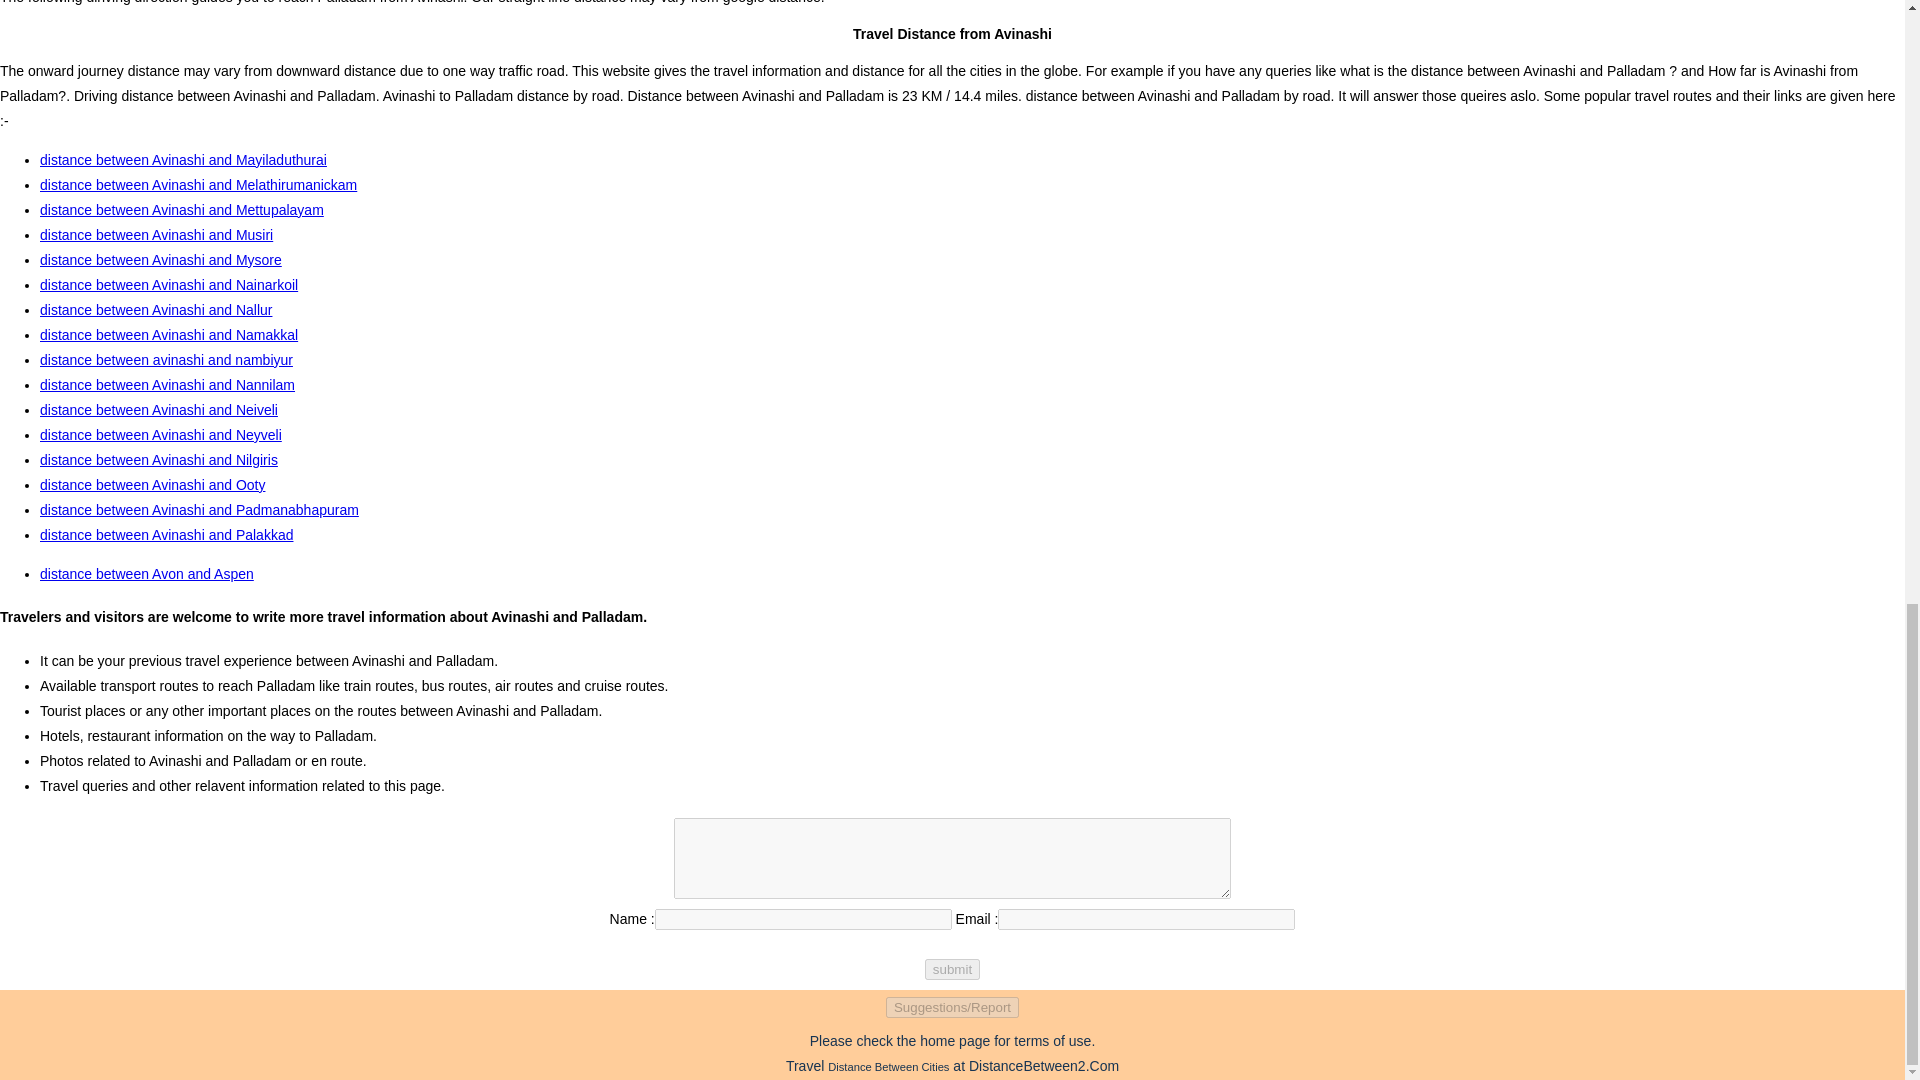 The height and width of the screenshot is (1080, 1920). What do you see at coordinates (888, 1066) in the screenshot?
I see `Distance Between Cities` at bounding box center [888, 1066].